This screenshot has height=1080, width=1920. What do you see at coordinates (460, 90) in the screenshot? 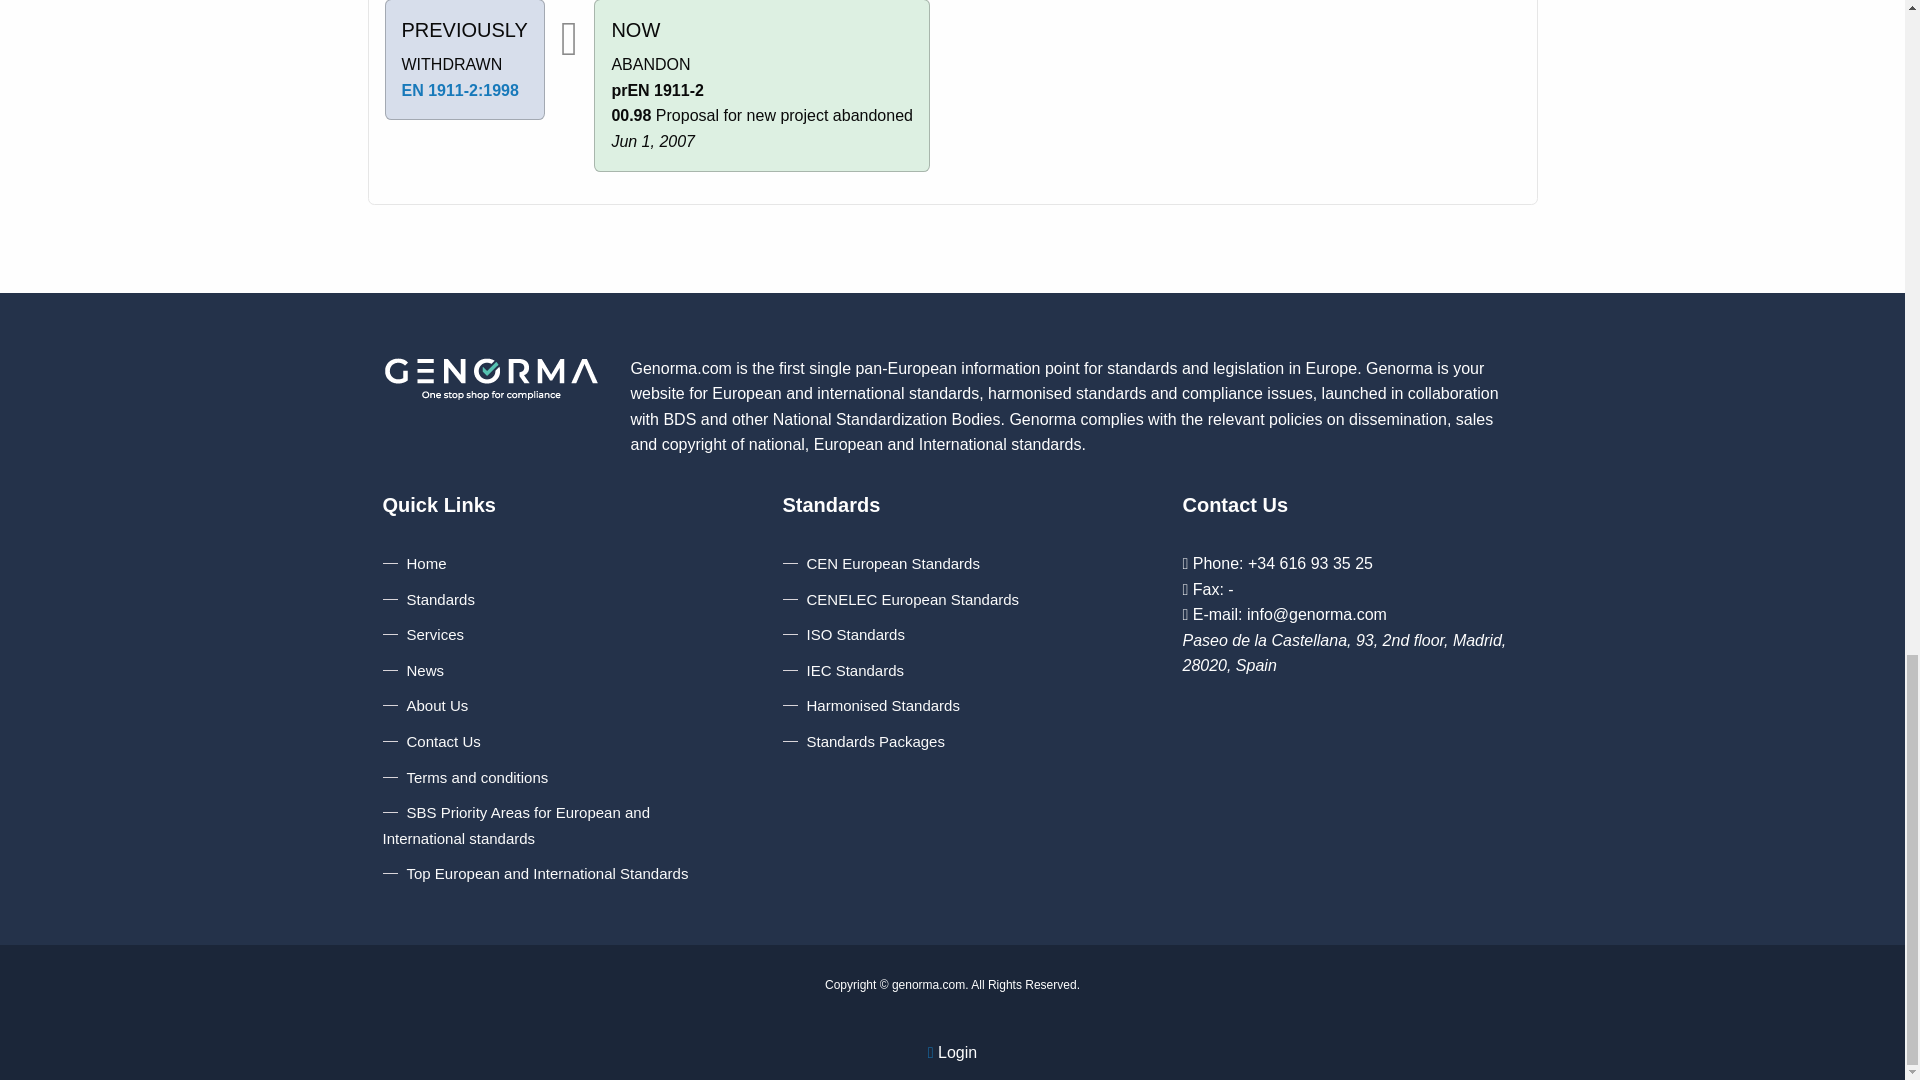
I see `EN 1911-2:1998` at bounding box center [460, 90].